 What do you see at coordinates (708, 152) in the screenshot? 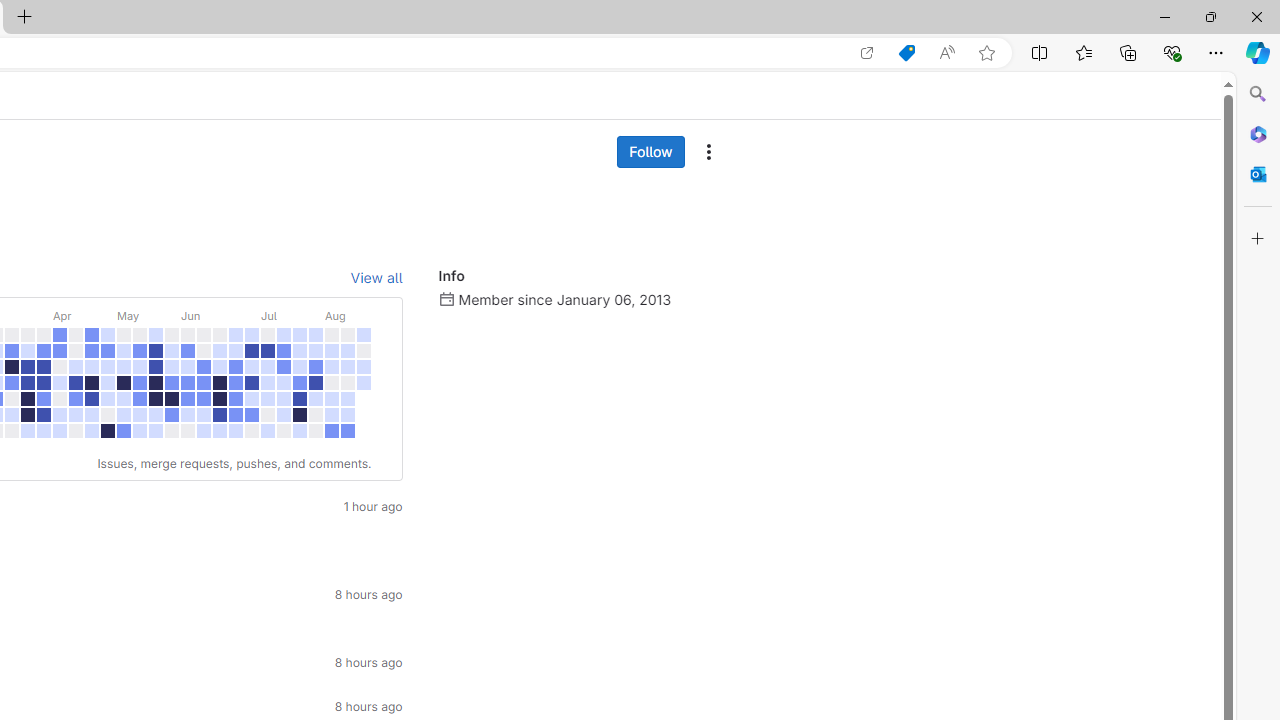
I see `AutomationID: dropdown-toggle-btn-33` at bounding box center [708, 152].